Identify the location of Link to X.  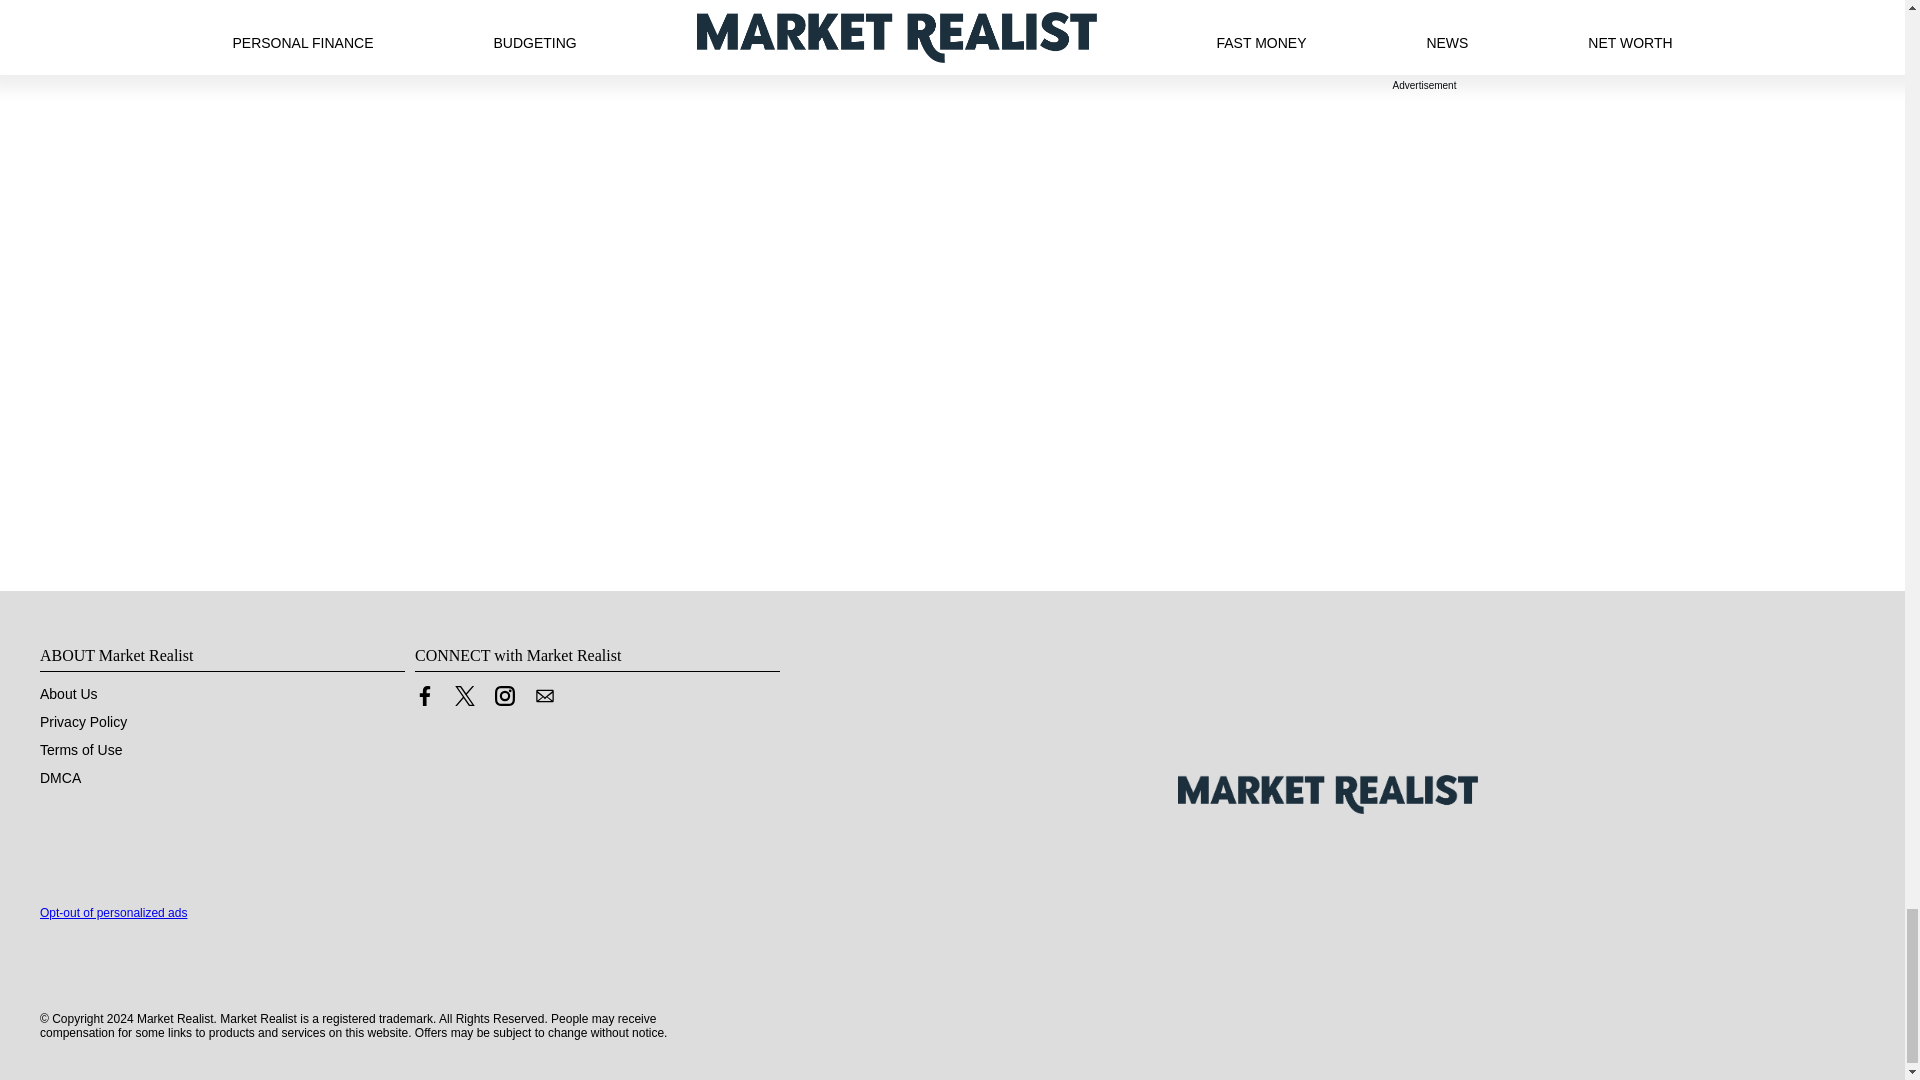
(464, 700).